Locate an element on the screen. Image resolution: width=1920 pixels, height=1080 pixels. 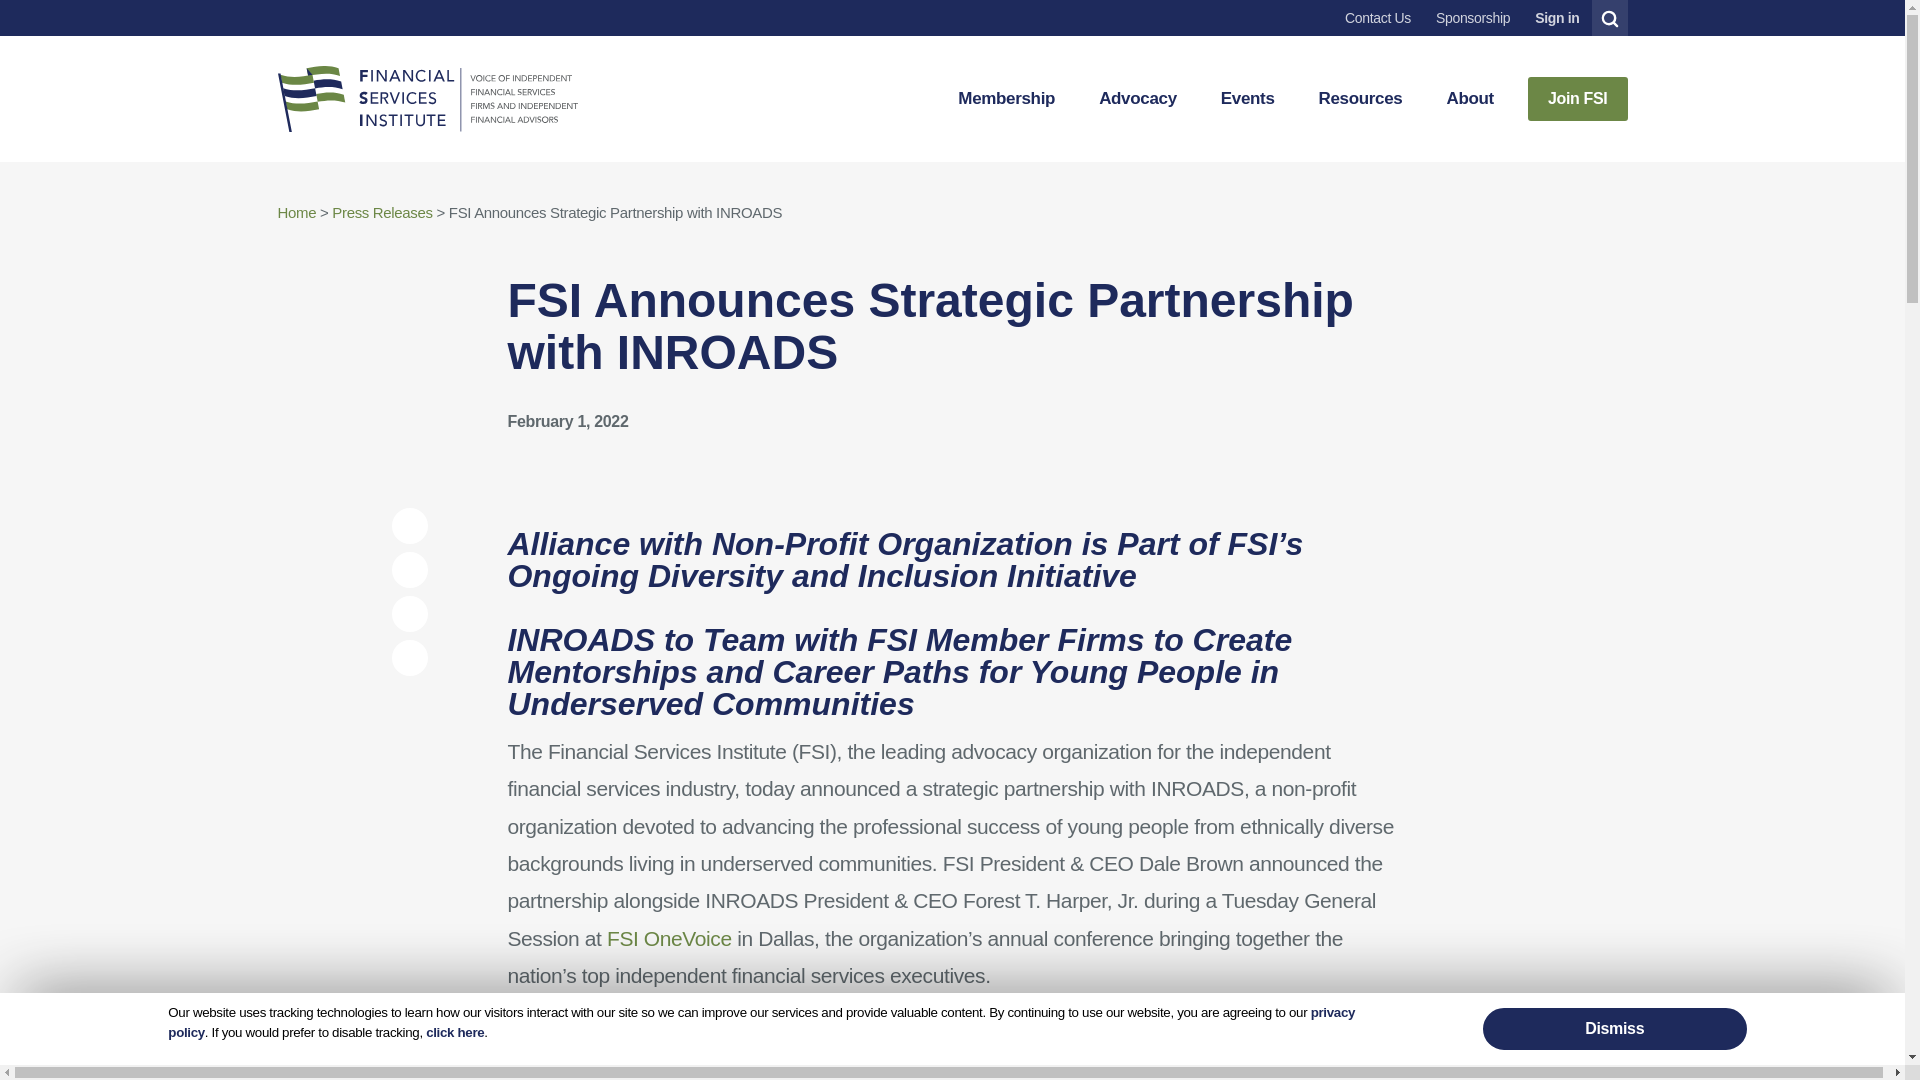
Home is located at coordinates (428, 98).